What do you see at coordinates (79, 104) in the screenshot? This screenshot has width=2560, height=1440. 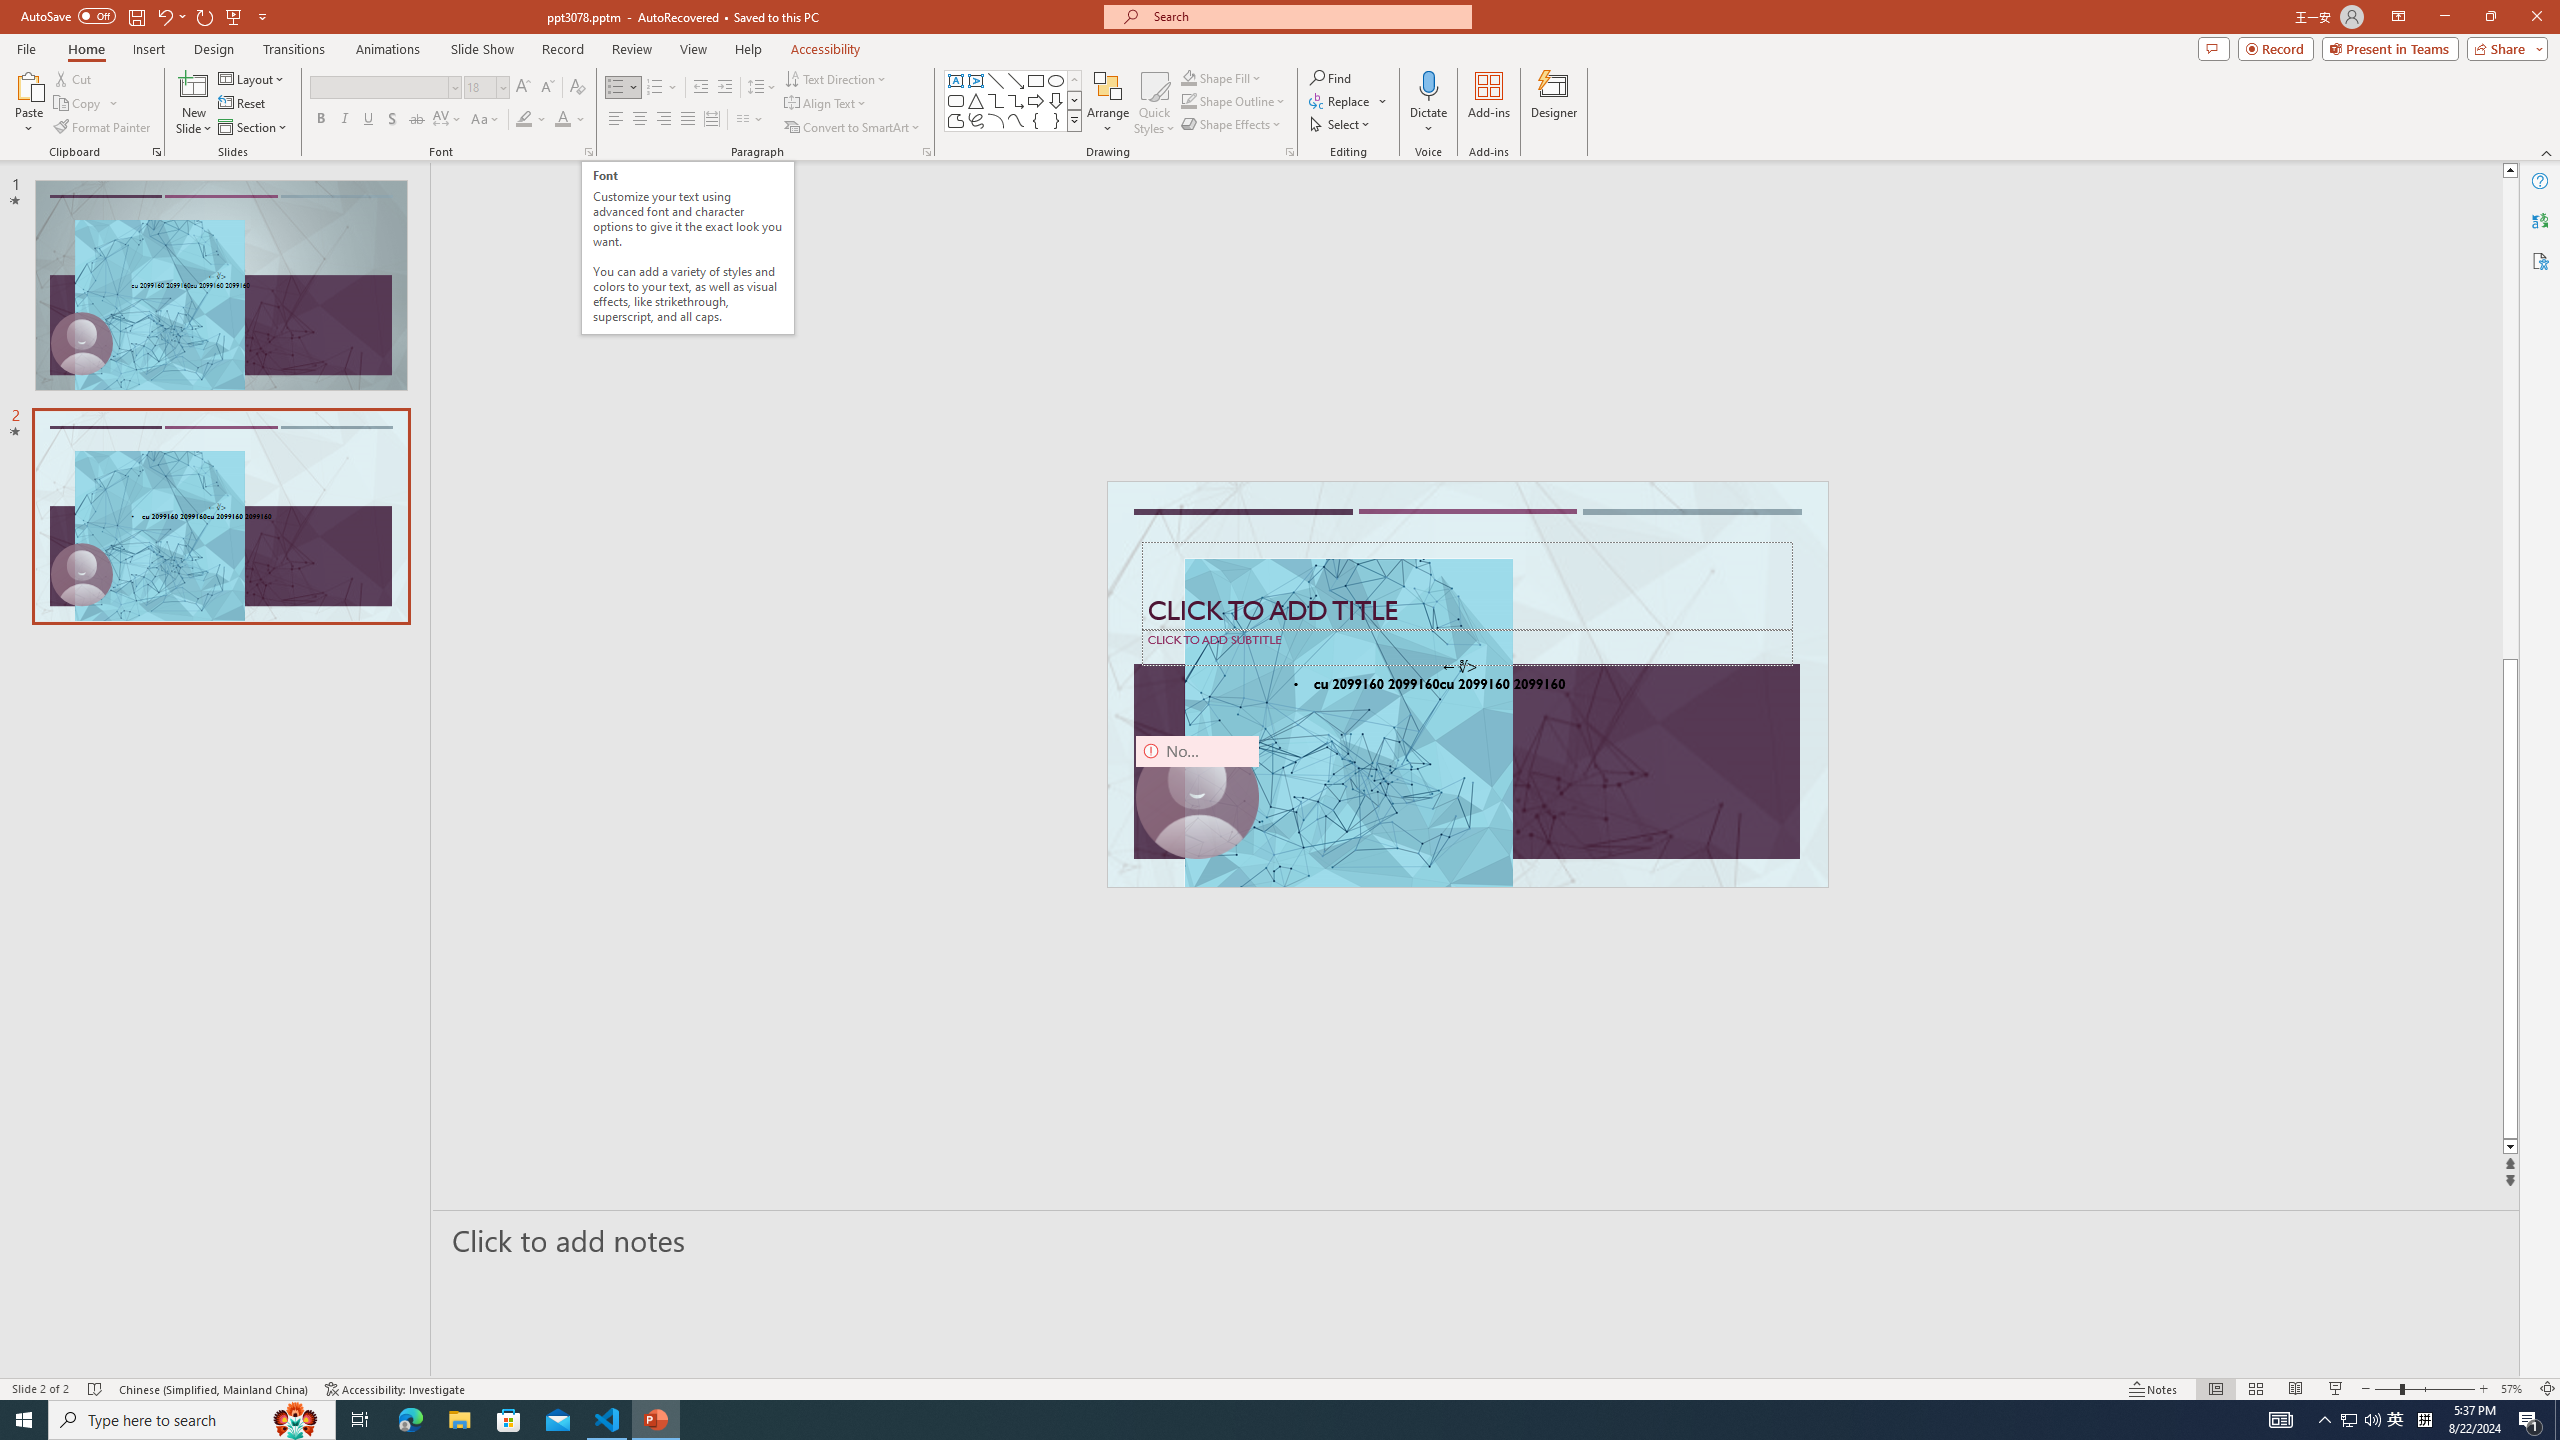 I see `Copy` at bounding box center [79, 104].